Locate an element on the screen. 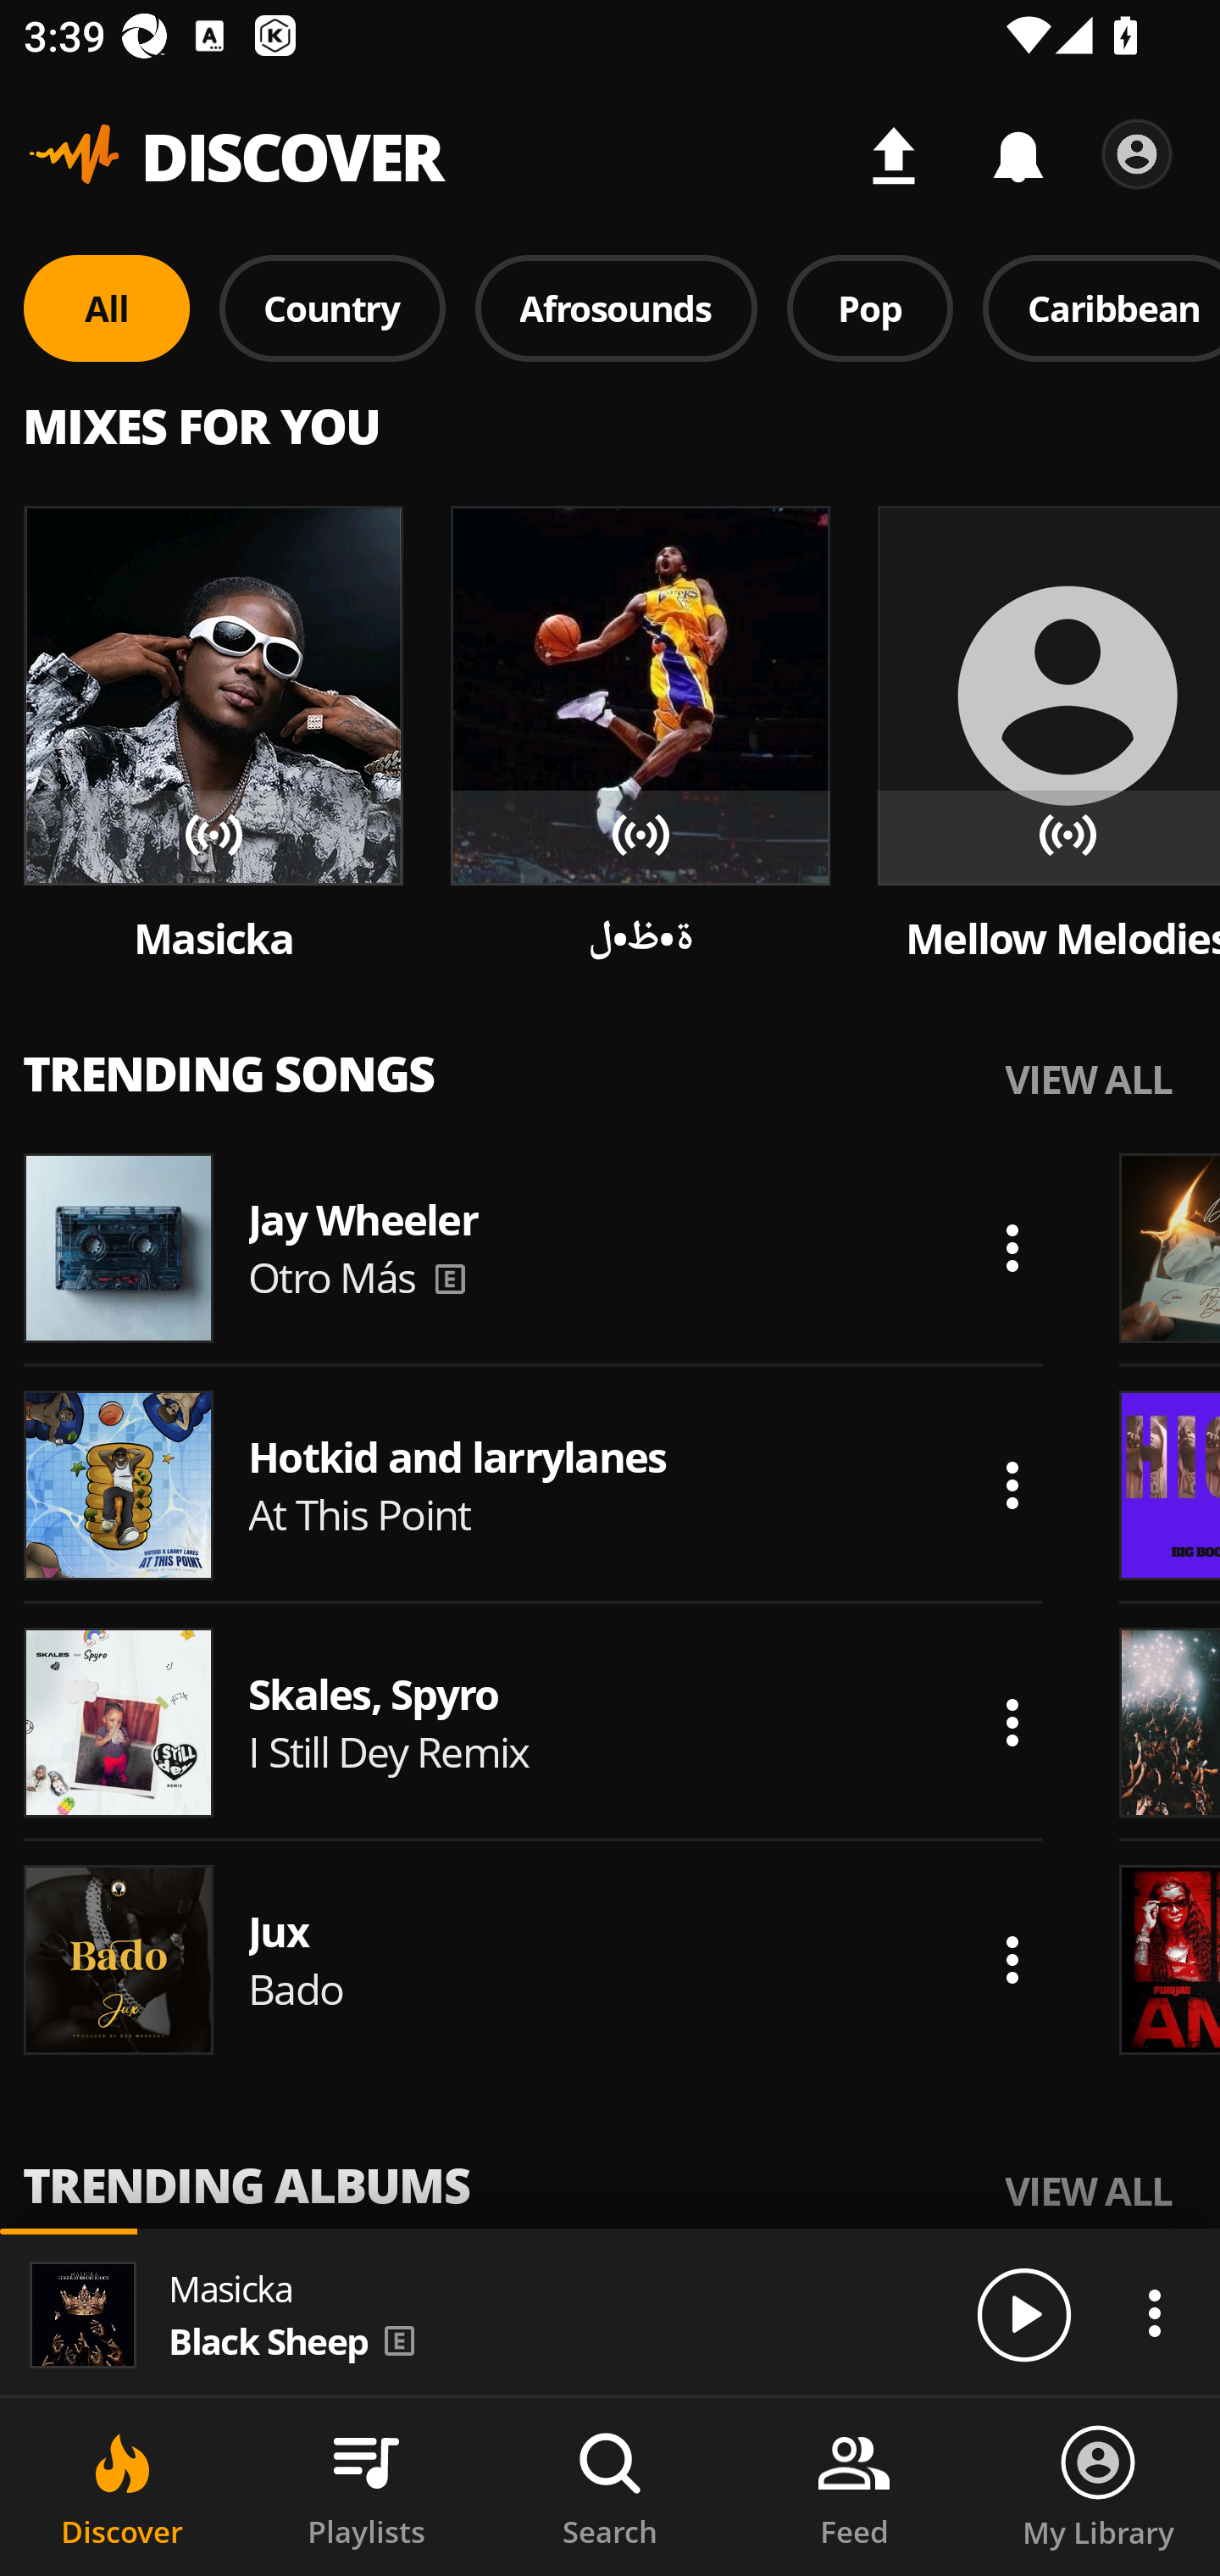  VIEW ALL is located at coordinates (1088, 2190).